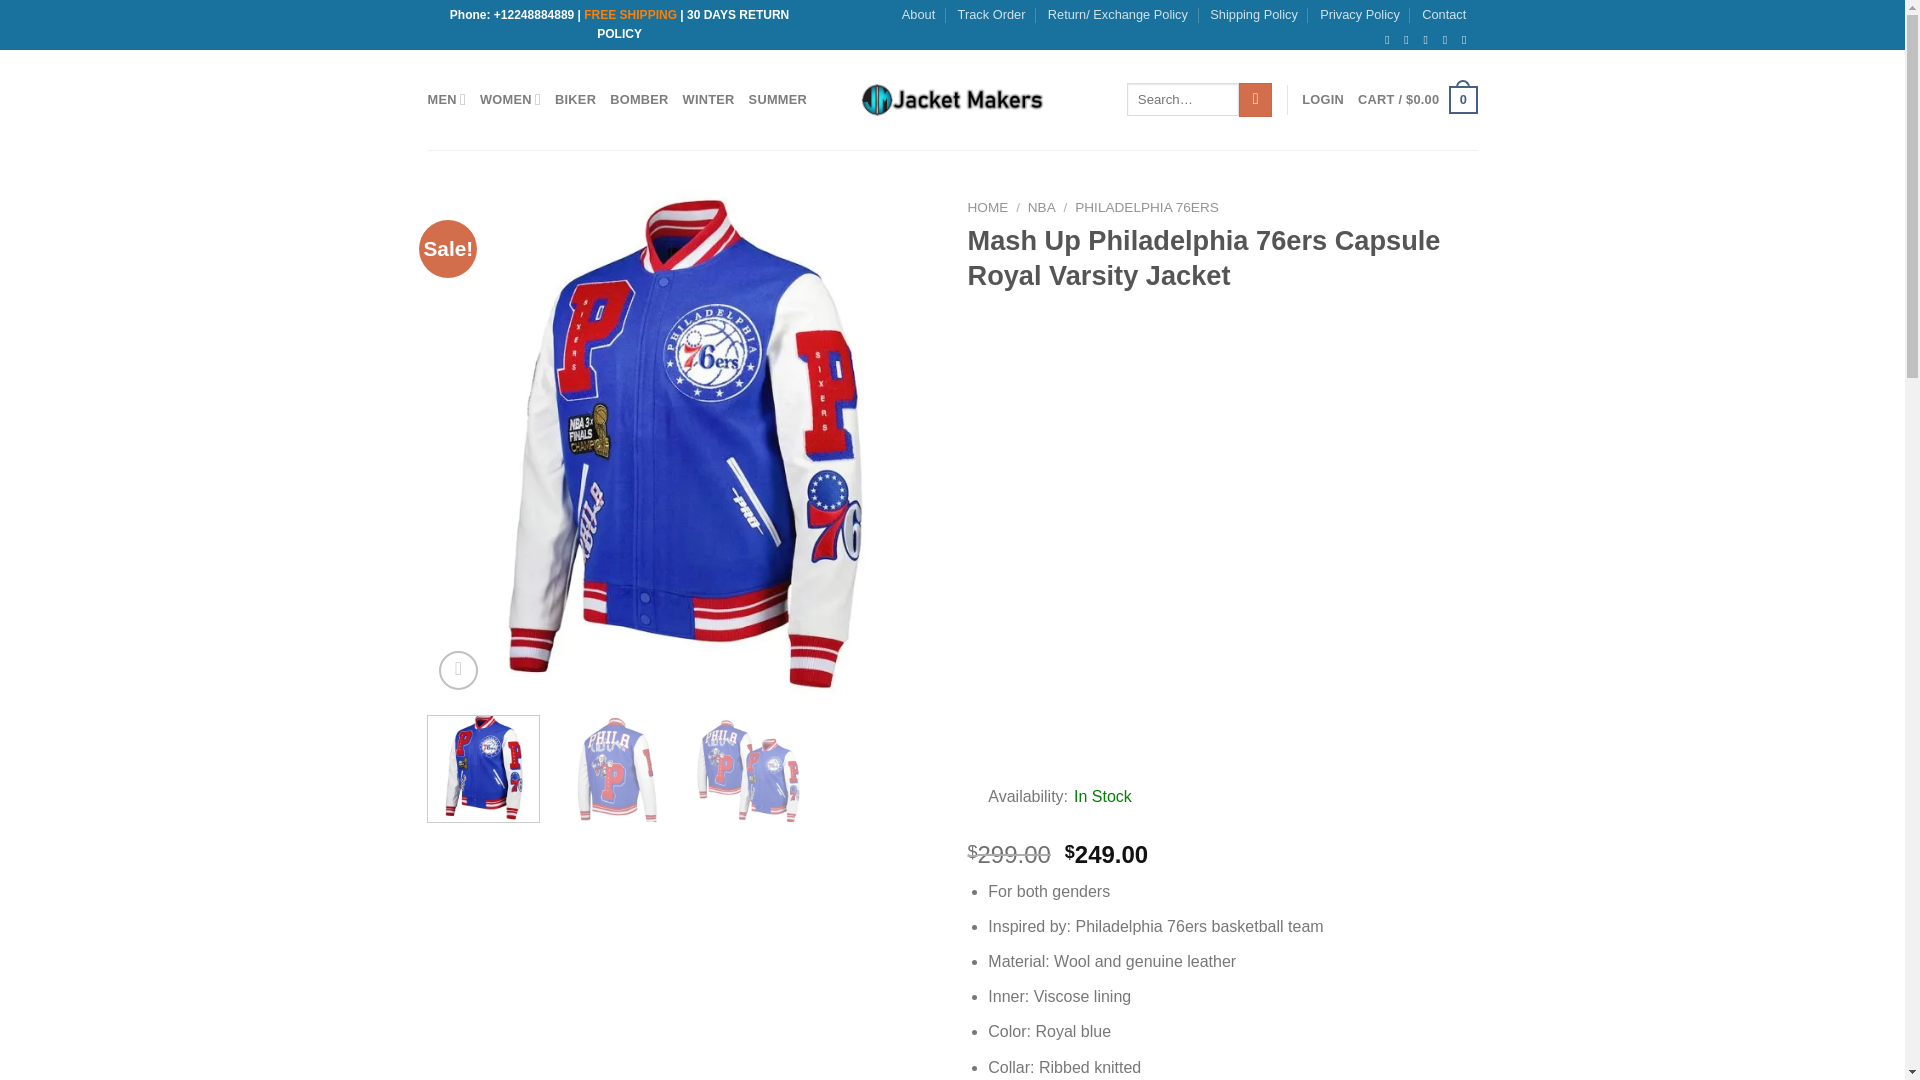  Describe the element at coordinates (458, 670) in the screenshot. I see `Zoom` at that location.